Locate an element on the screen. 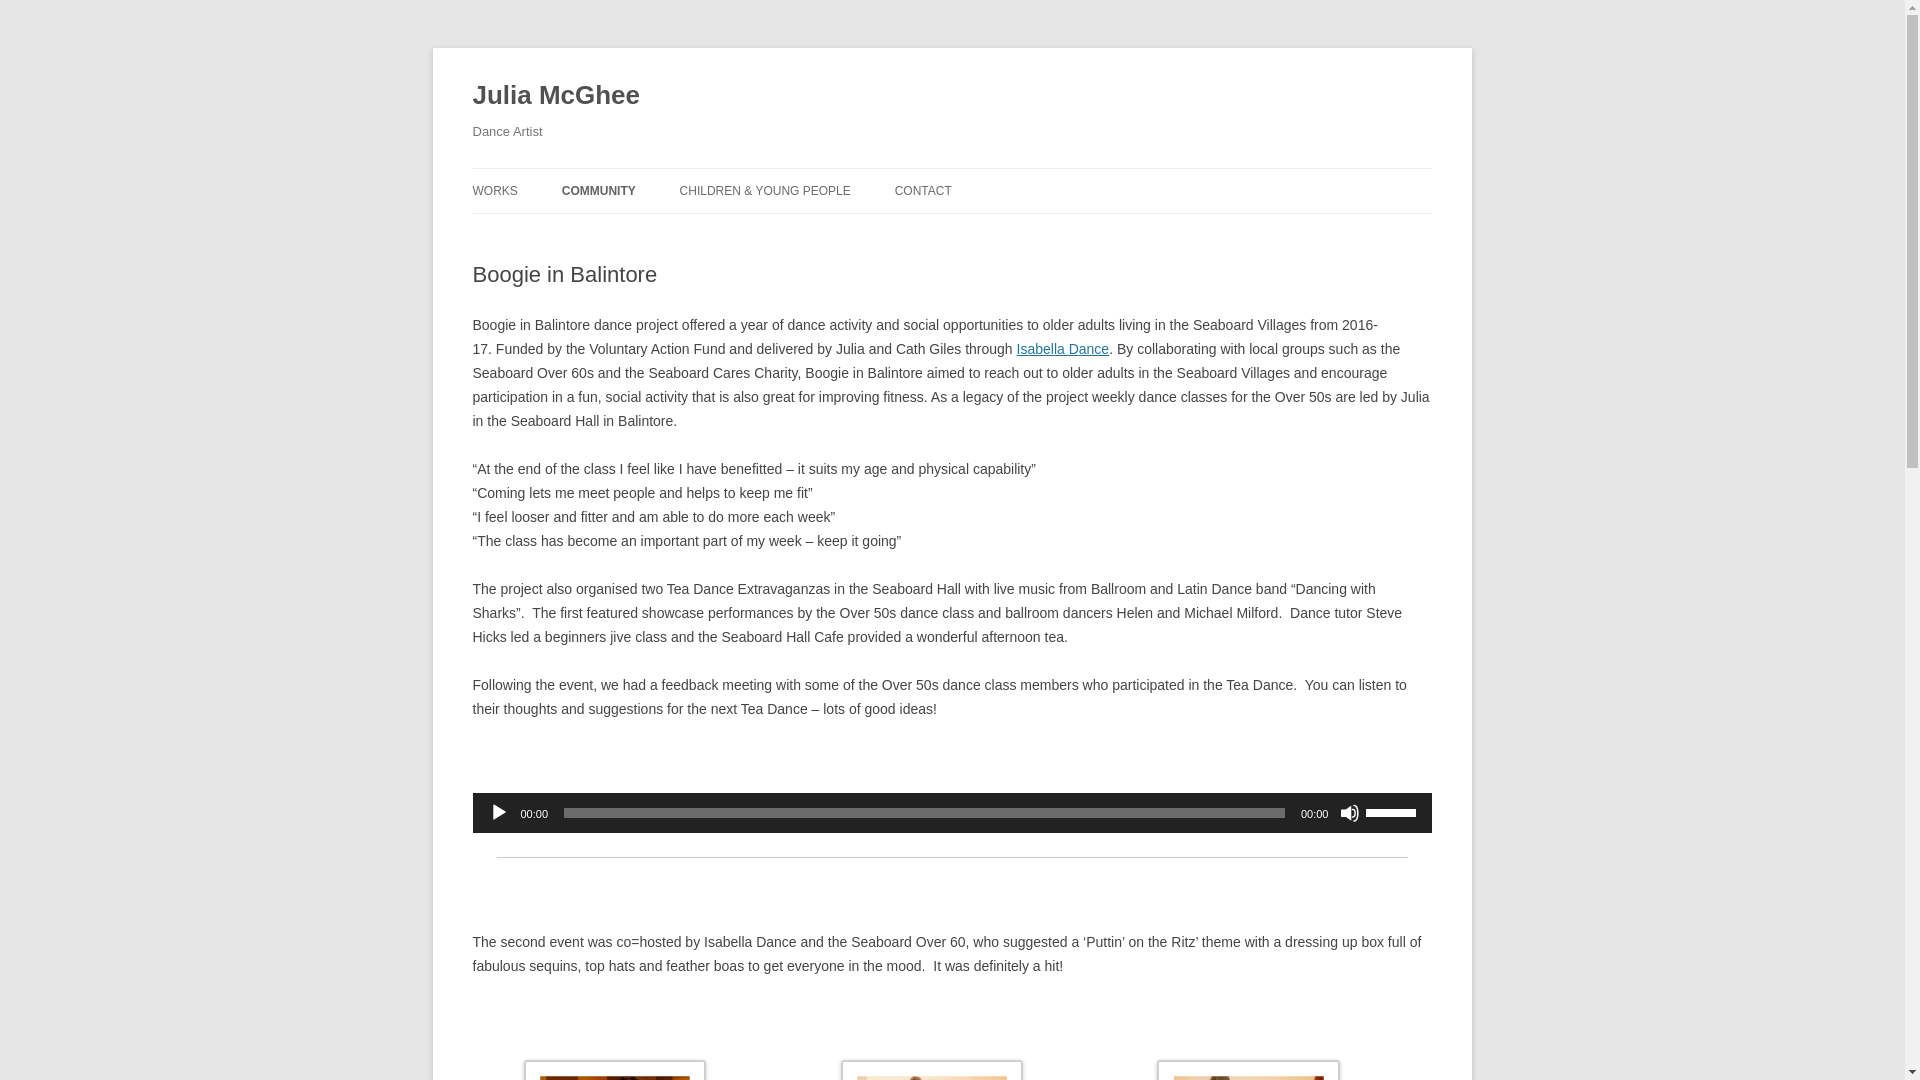  FISHING FOR FOOTAGE is located at coordinates (662, 232).